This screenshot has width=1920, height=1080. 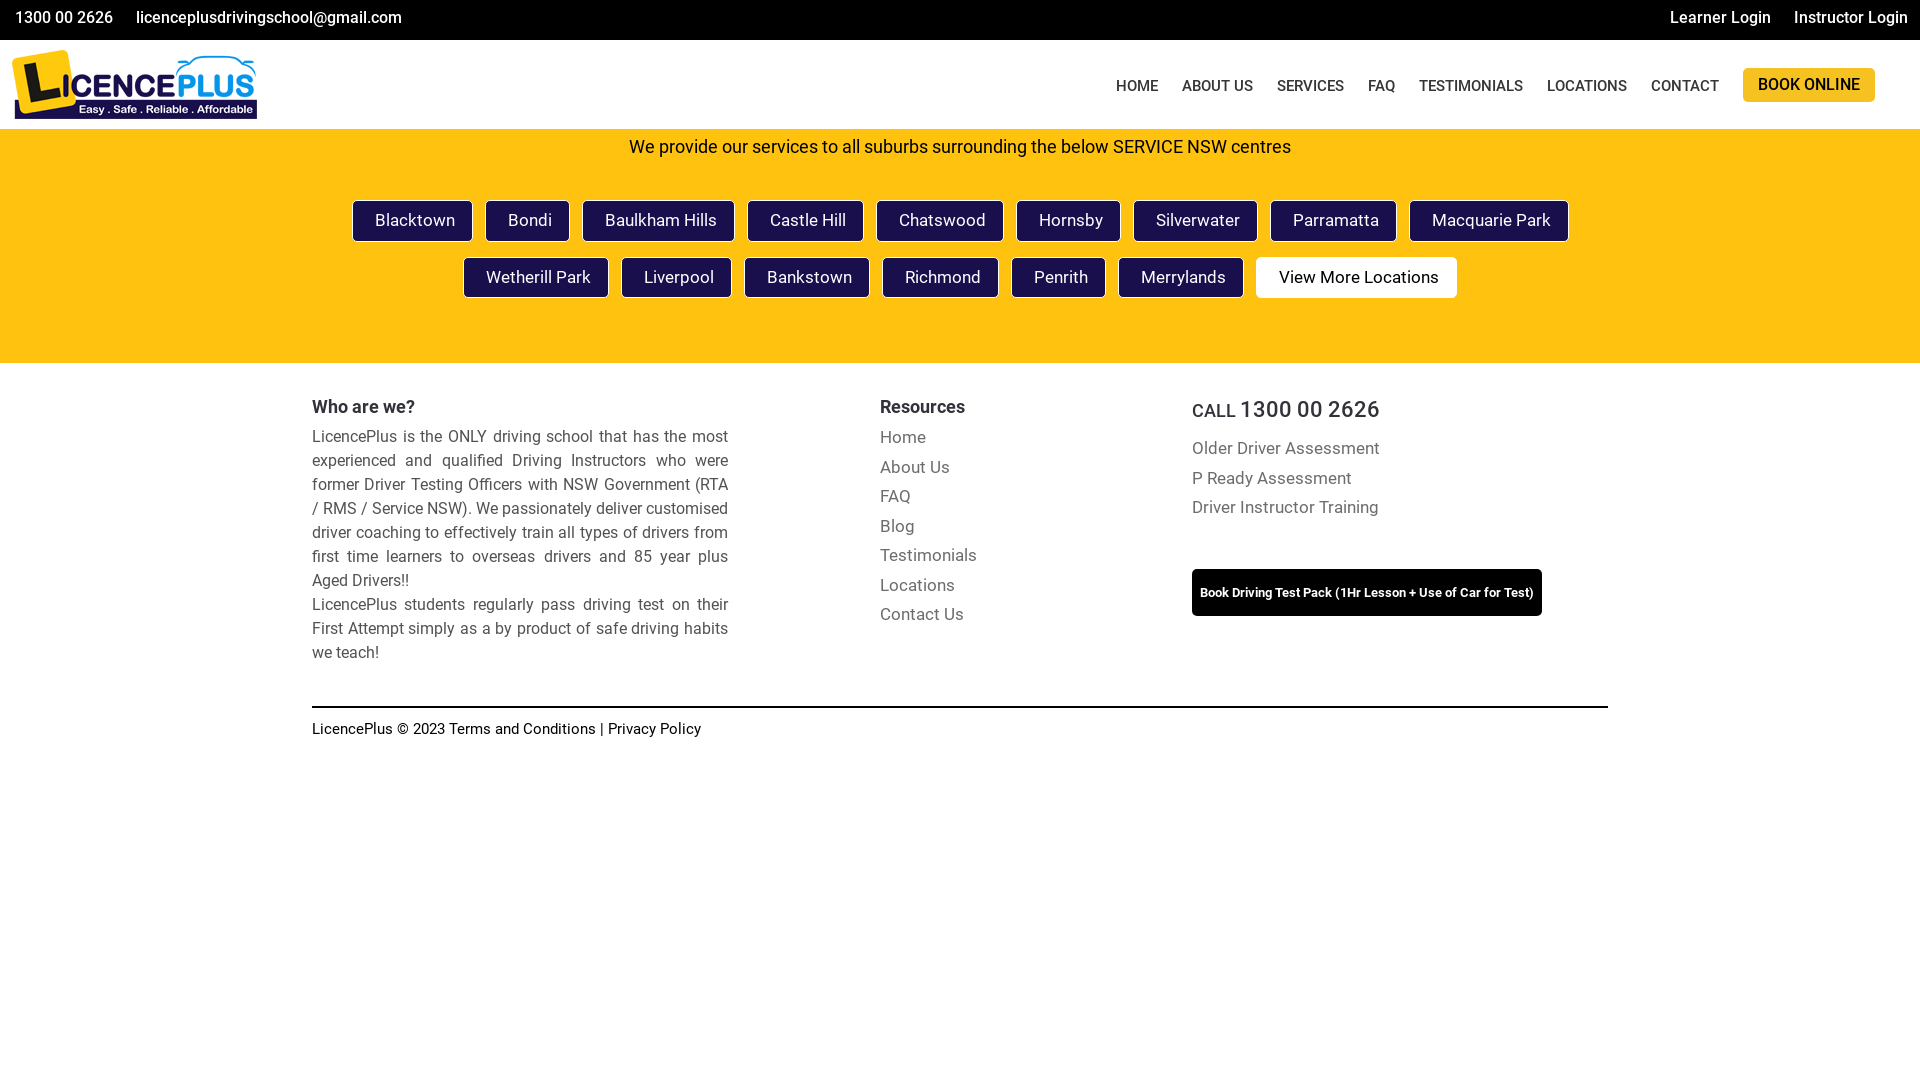 What do you see at coordinates (1218, 86) in the screenshot?
I see `ABOUT US` at bounding box center [1218, 86].